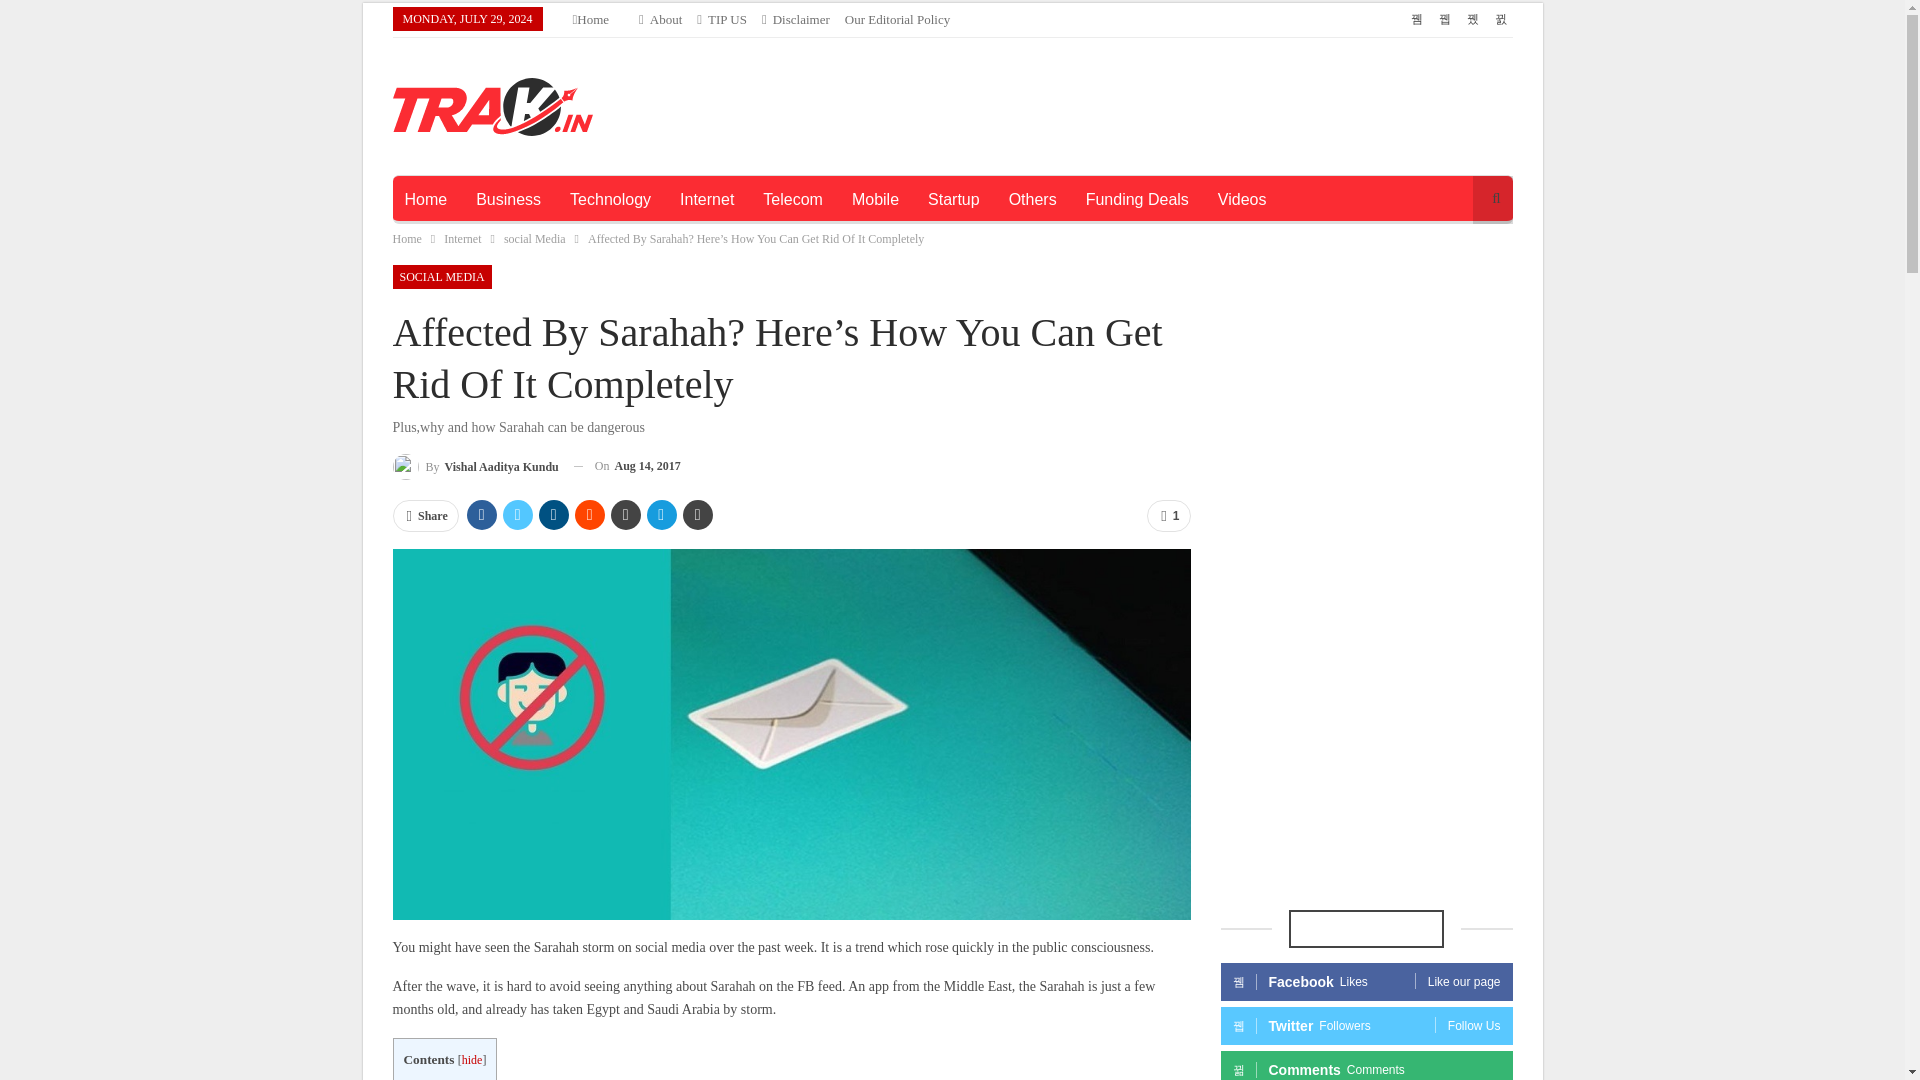 Image resolution: width=1920 pixels, height=1080 pixels. What do you see at coordinates (474, 466) in the screenshot?
I see `Browse Author Articles` at bounding box center [474, 466].